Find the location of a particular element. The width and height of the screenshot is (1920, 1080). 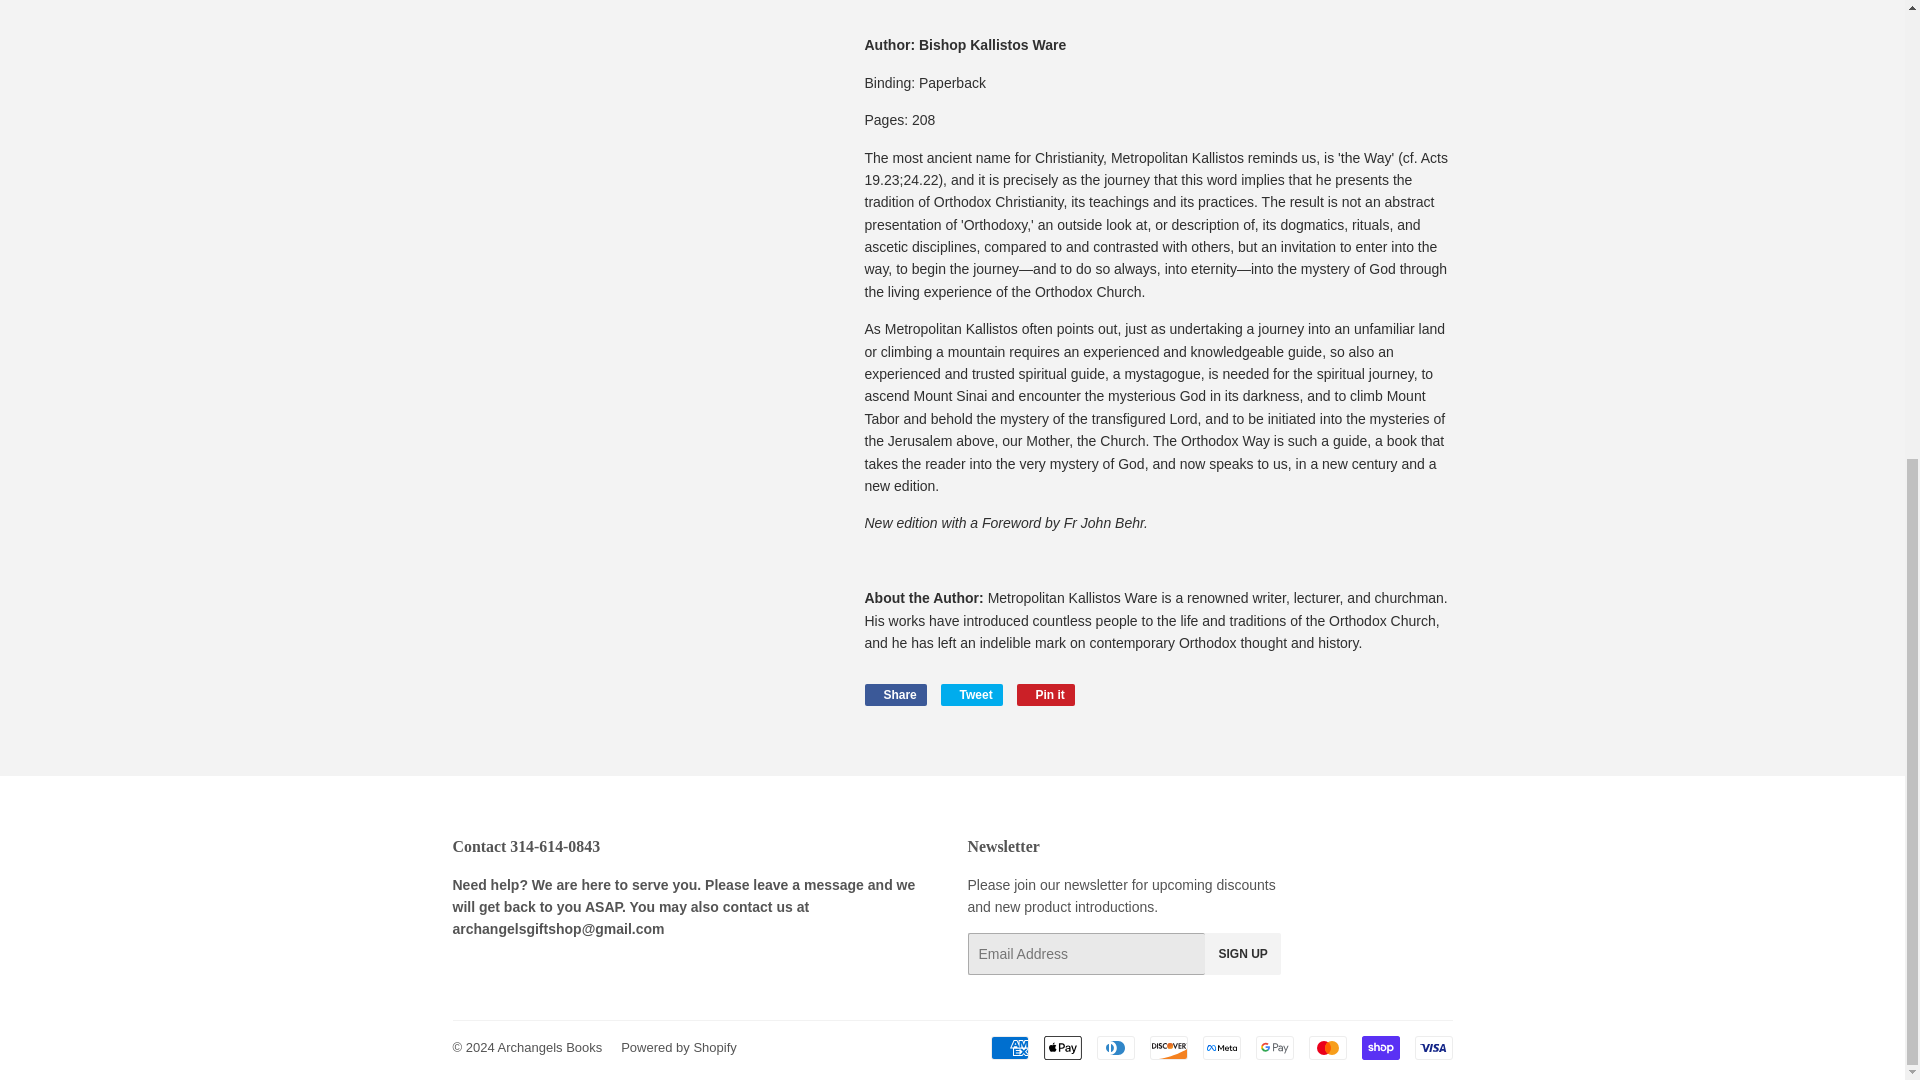

Shop Pay is located at coordinates (1380, 1047).